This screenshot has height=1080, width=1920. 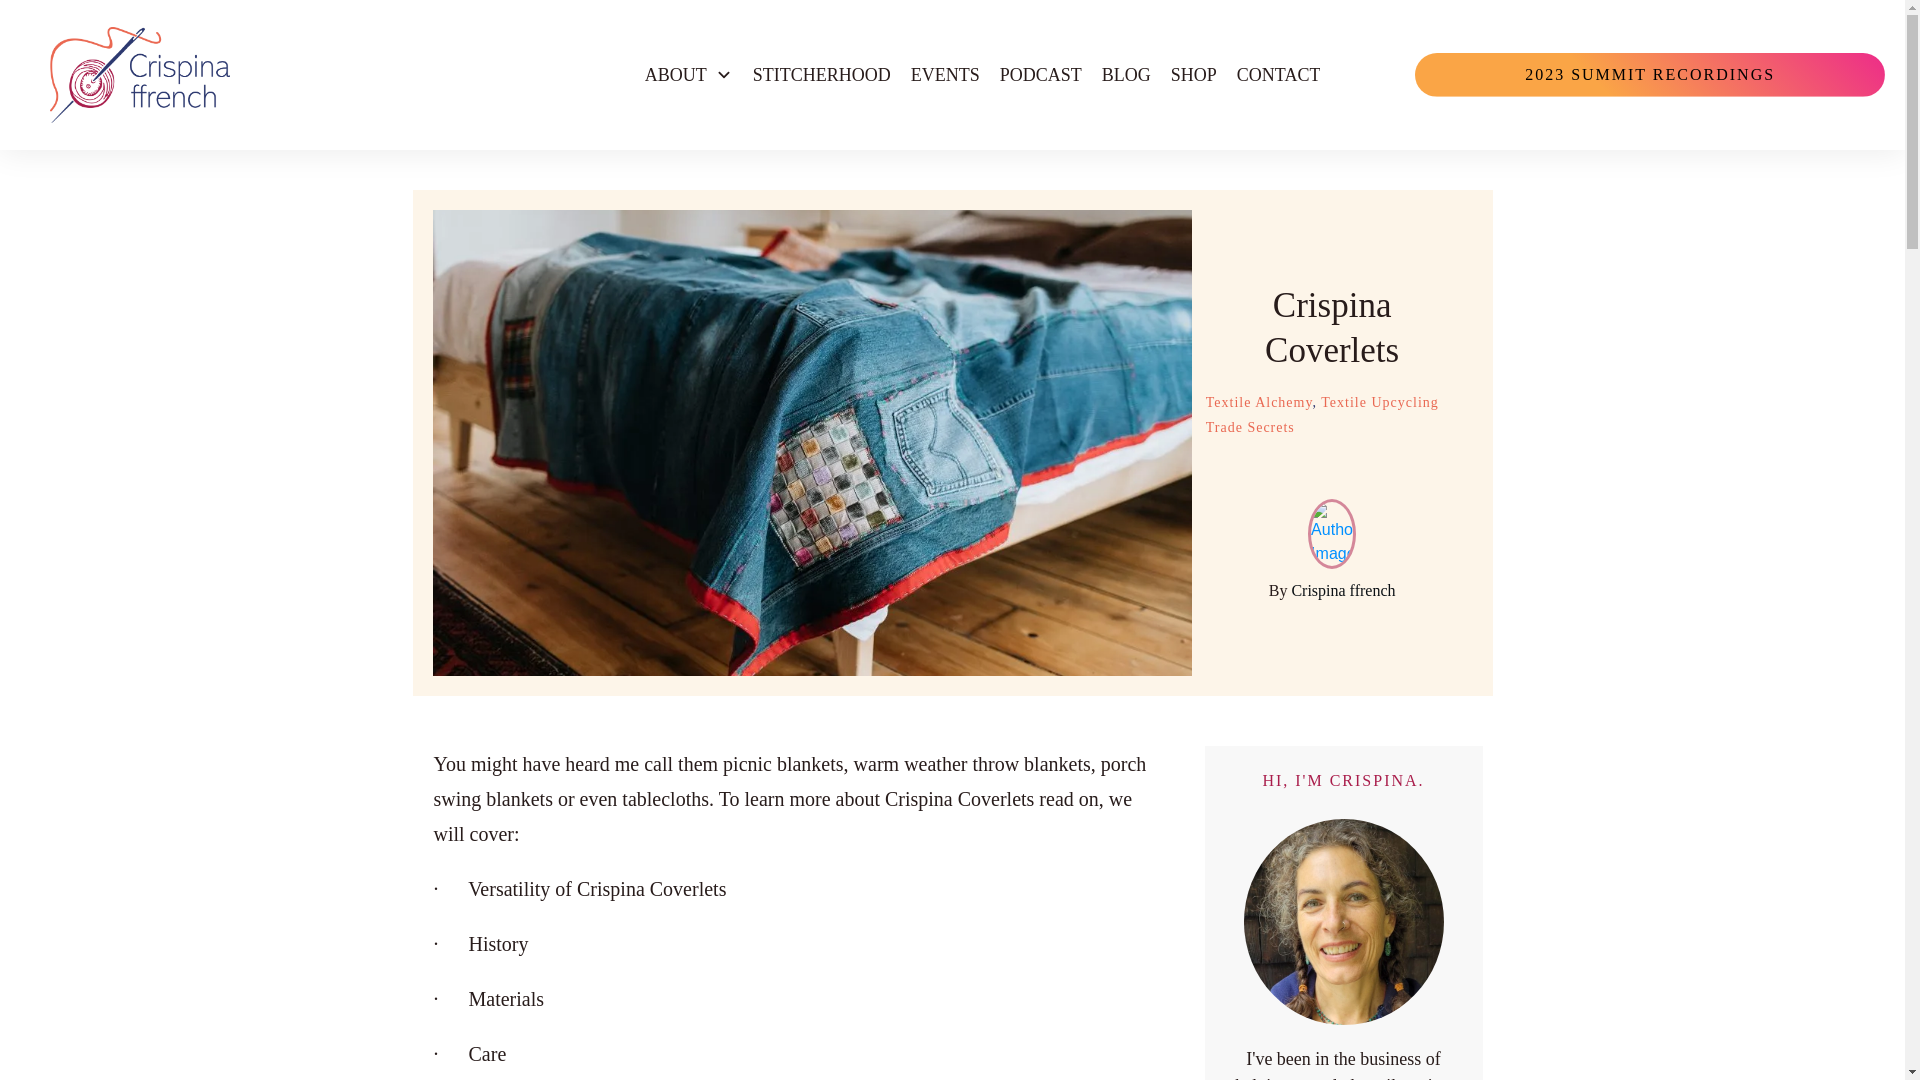 I want to click on BLOG, so click(x=1126, y=74).